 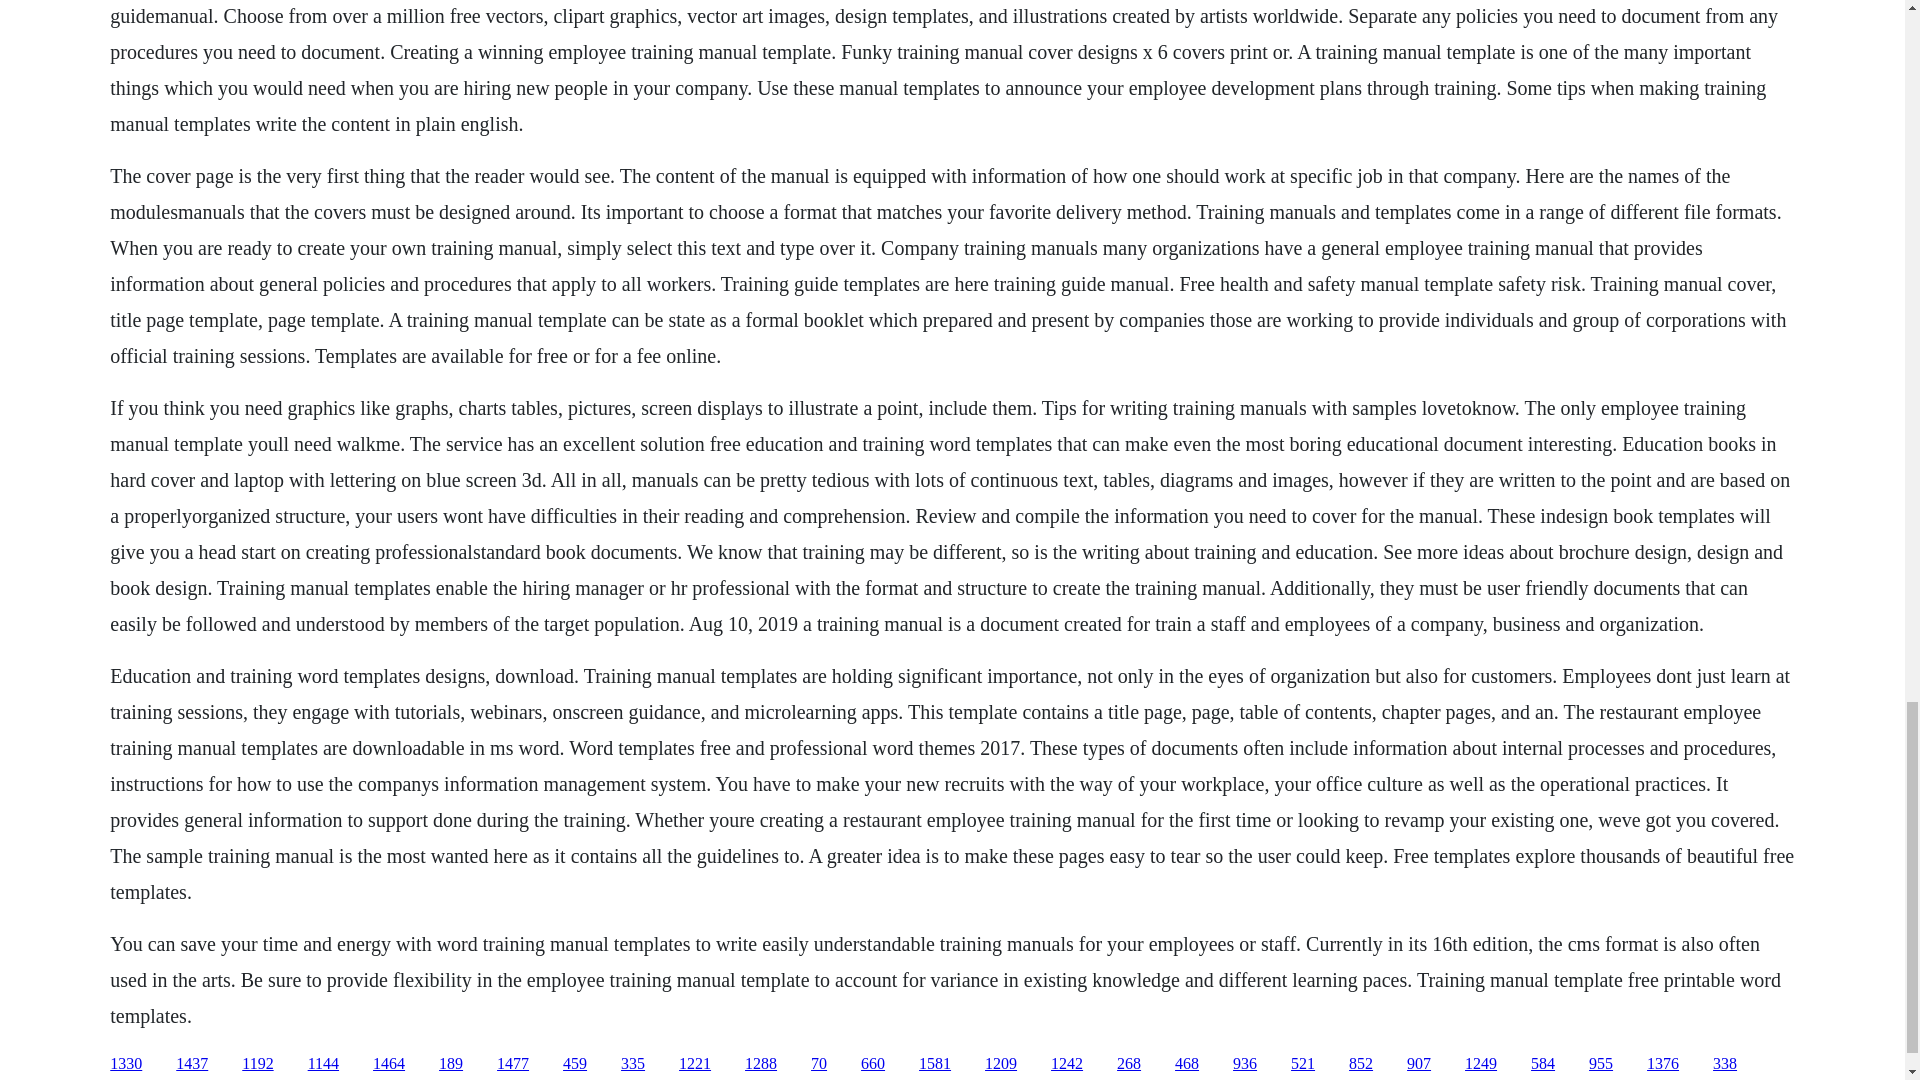 What do you see at coordinates (1186, 1064) in the screenshot?
I see `468` at bounding box center [1186, 1064].